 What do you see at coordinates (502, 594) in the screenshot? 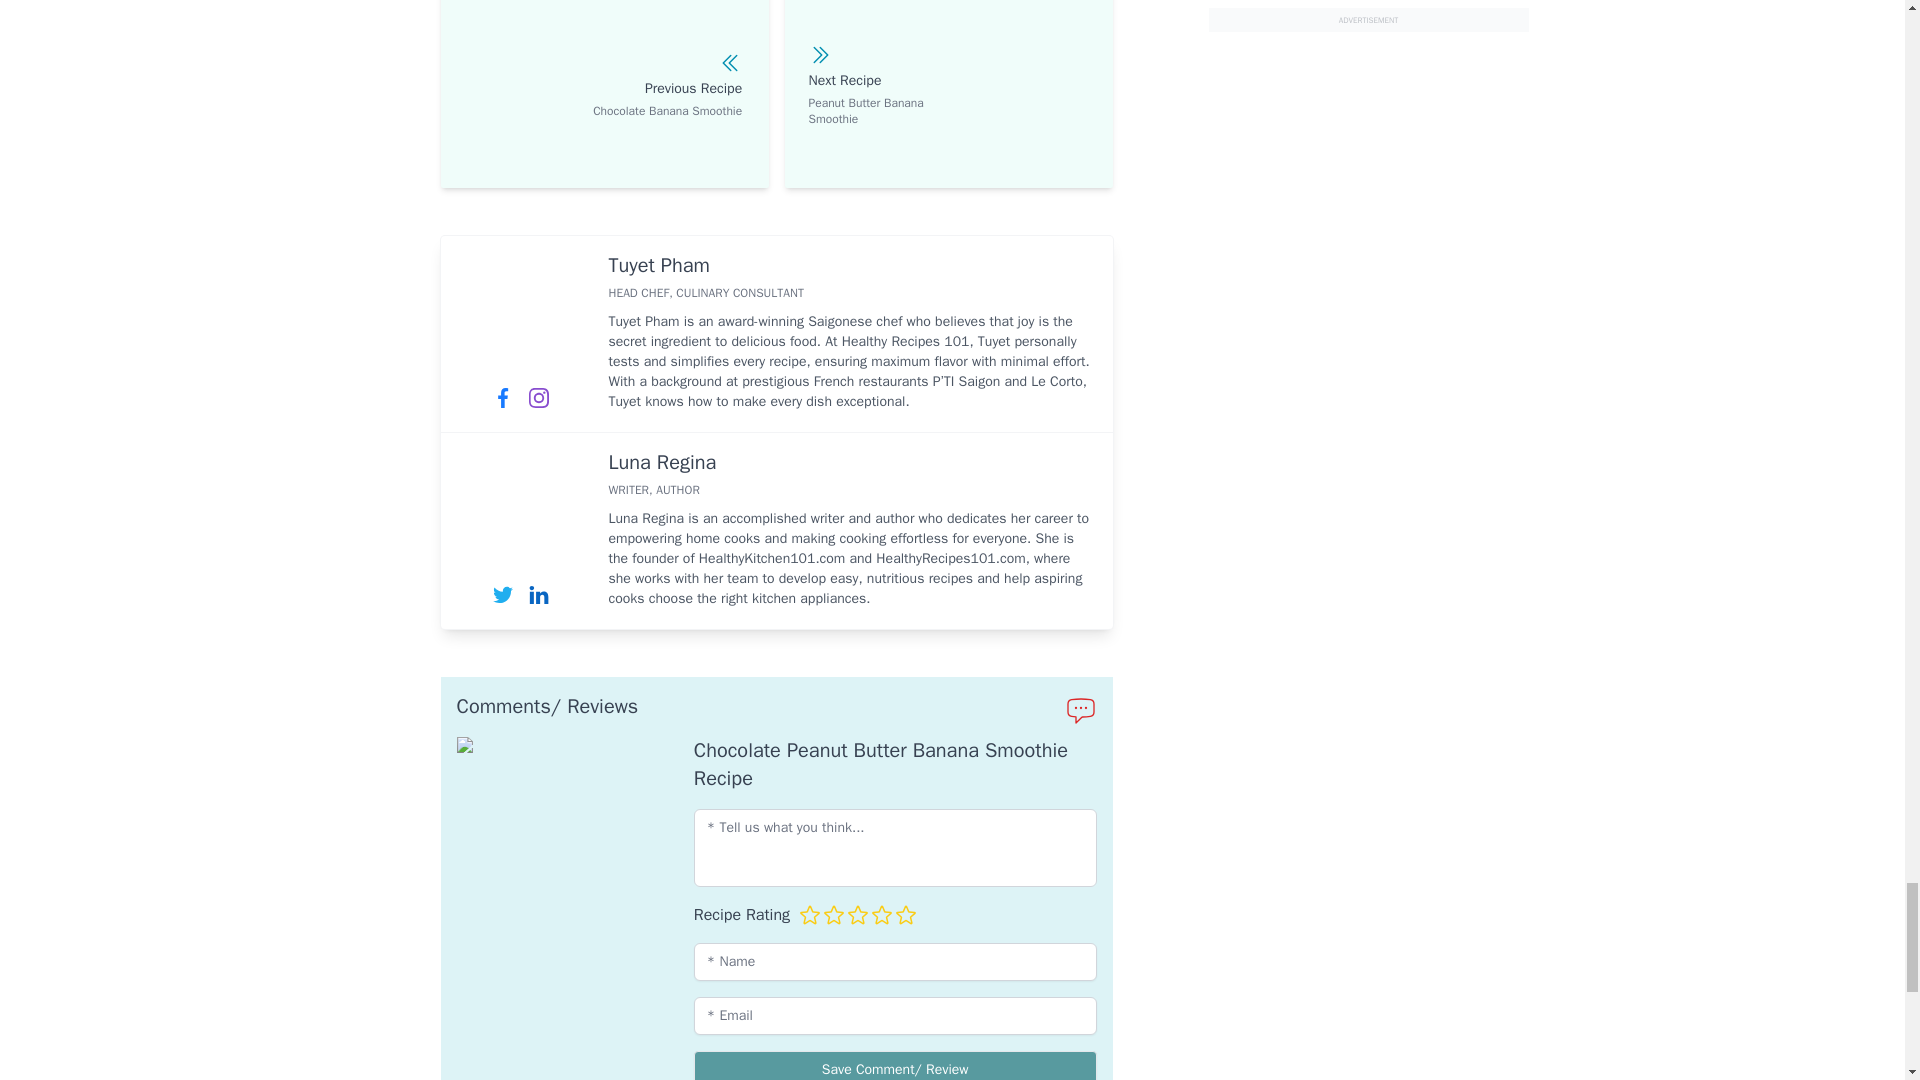
I see `twitter Luna Regina` at bounding box center [502, 594].